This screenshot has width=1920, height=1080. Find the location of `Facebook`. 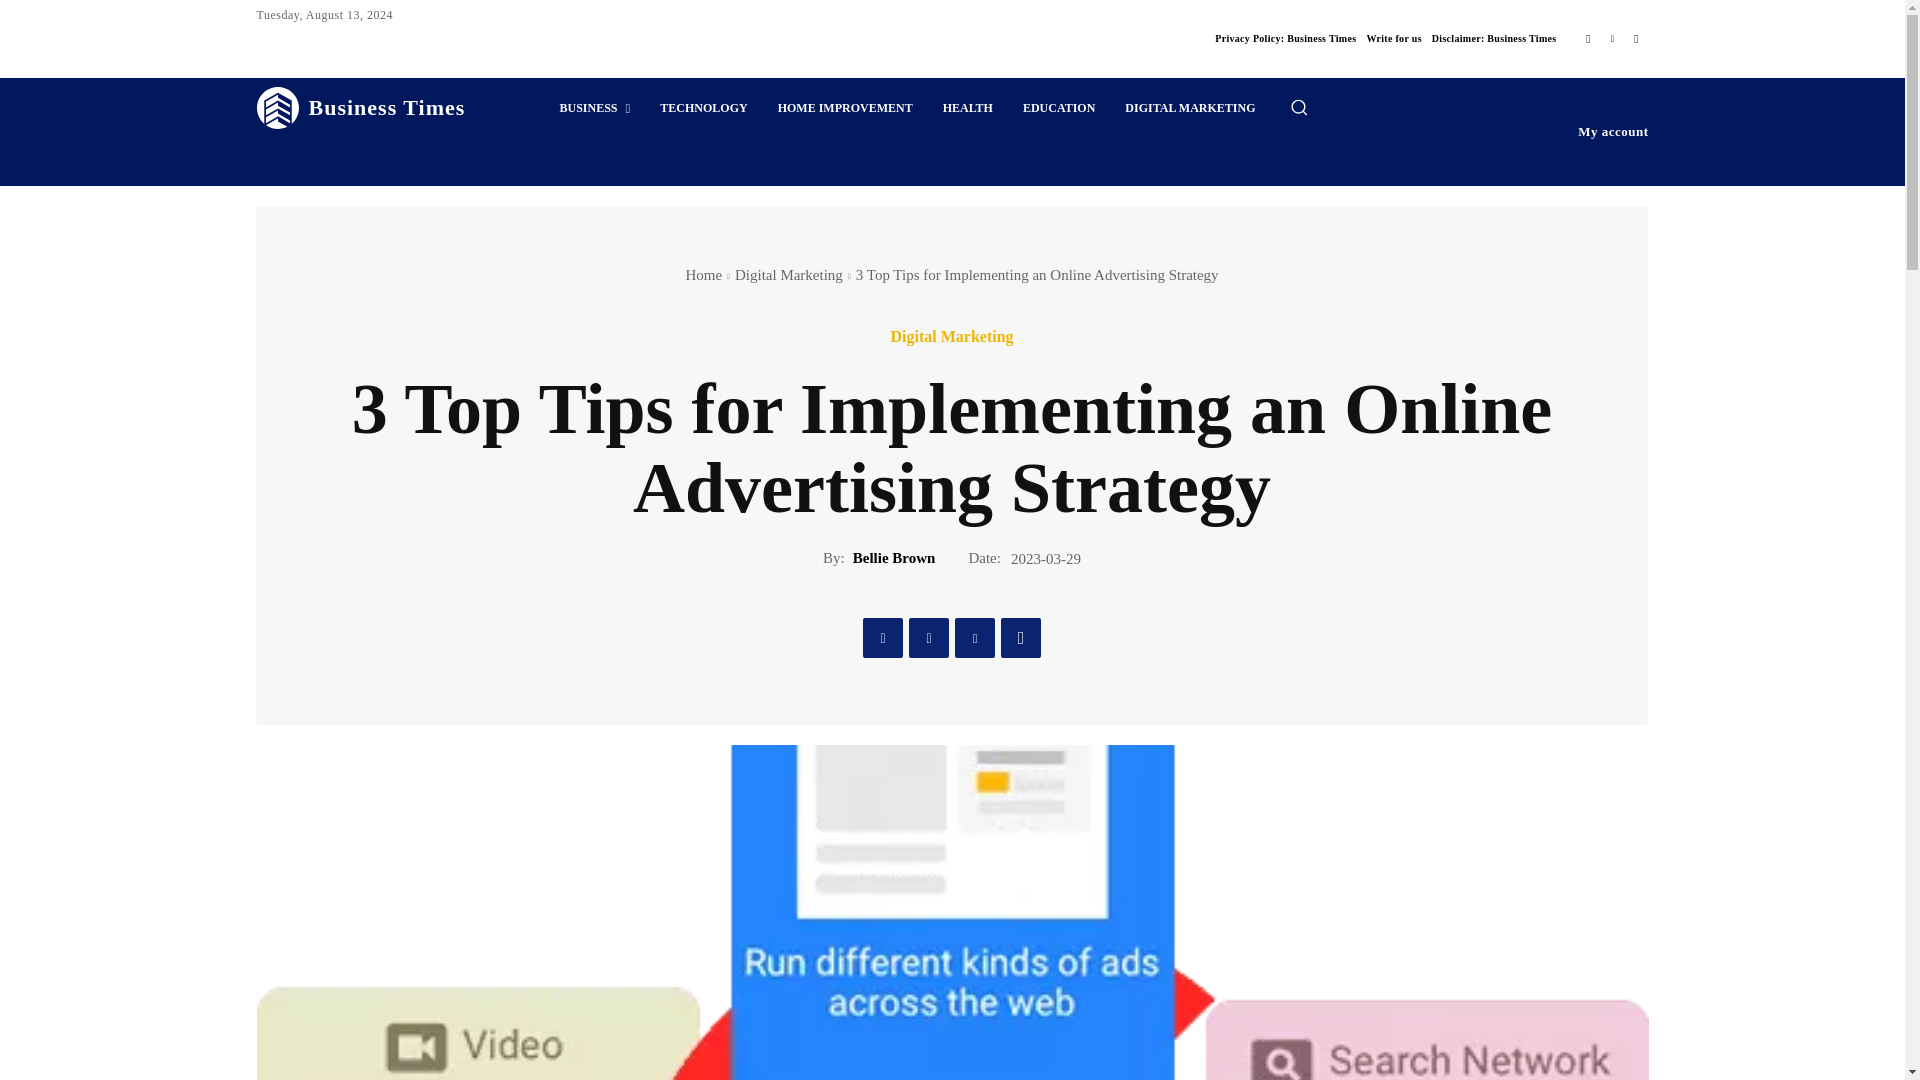

Facebook is located at coordinates (1588, 38).